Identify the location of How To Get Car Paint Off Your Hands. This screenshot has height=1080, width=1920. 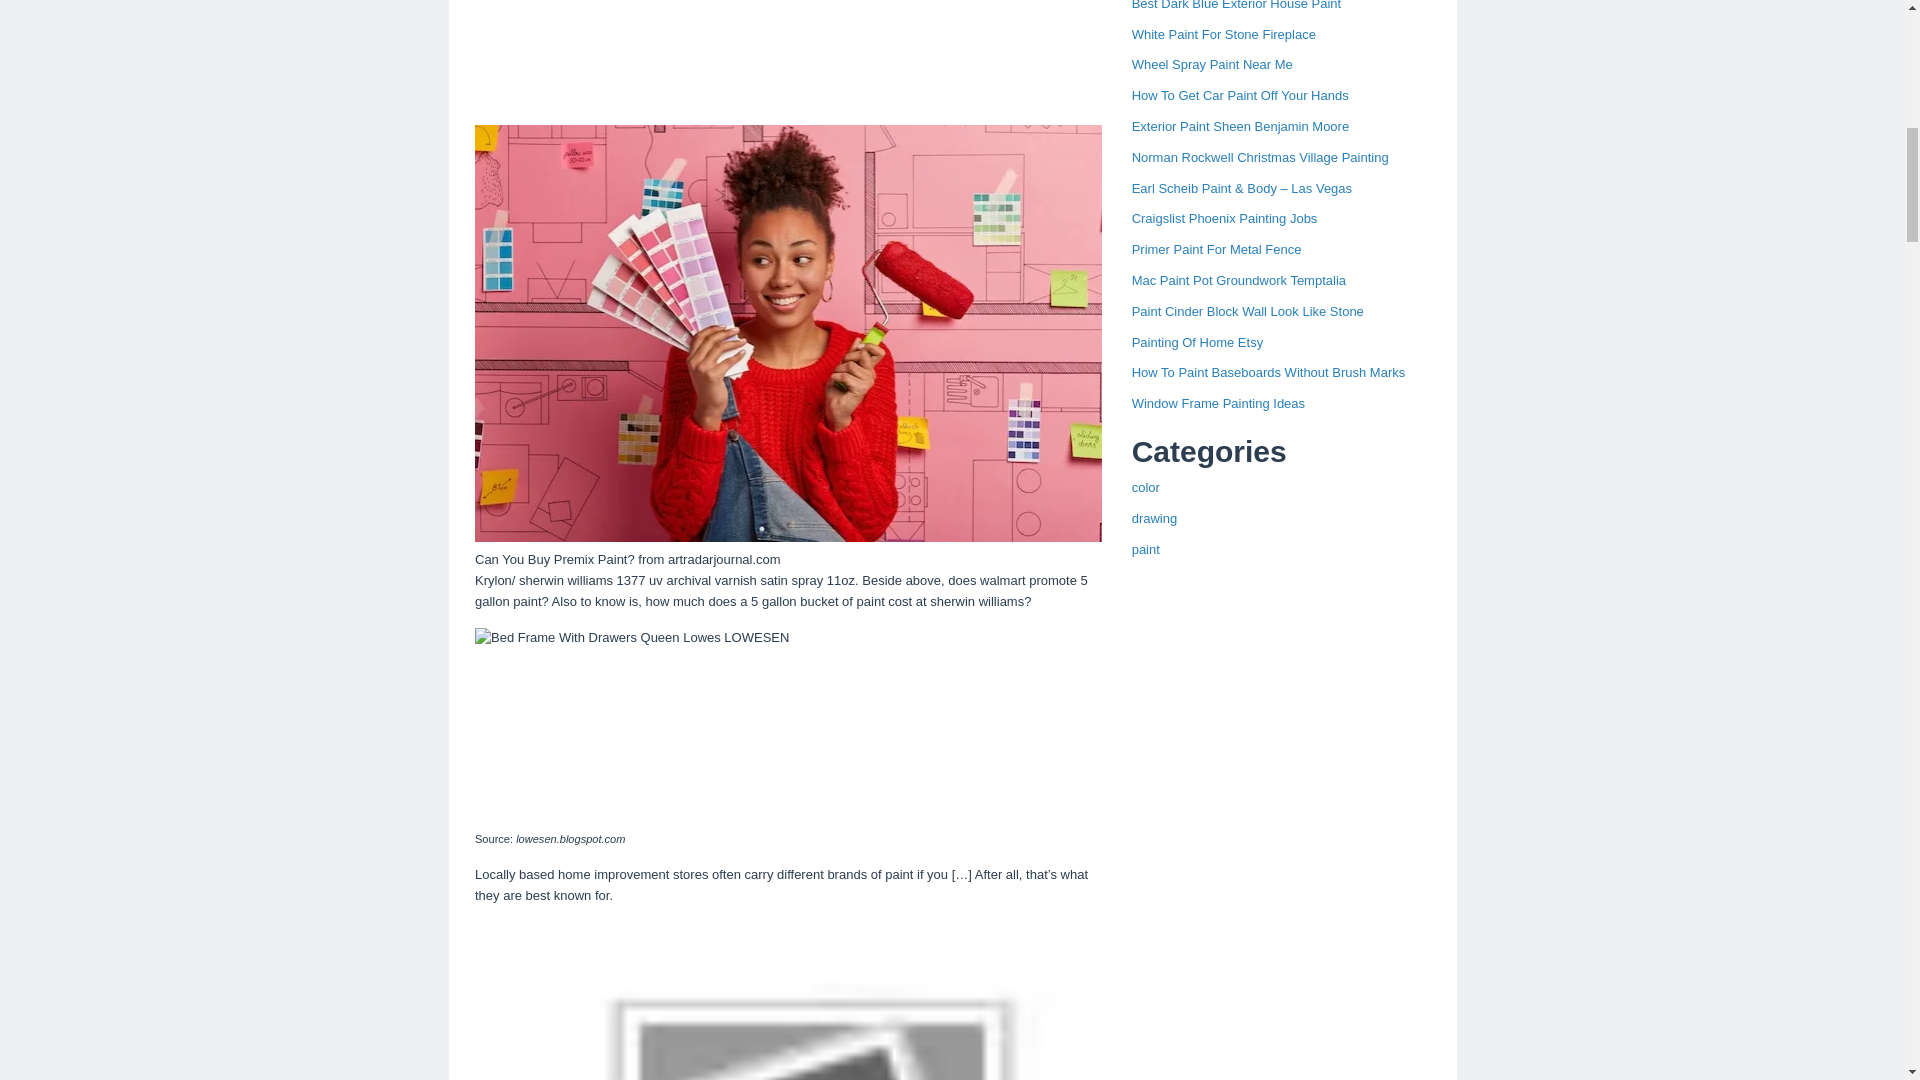
(1240, 94).